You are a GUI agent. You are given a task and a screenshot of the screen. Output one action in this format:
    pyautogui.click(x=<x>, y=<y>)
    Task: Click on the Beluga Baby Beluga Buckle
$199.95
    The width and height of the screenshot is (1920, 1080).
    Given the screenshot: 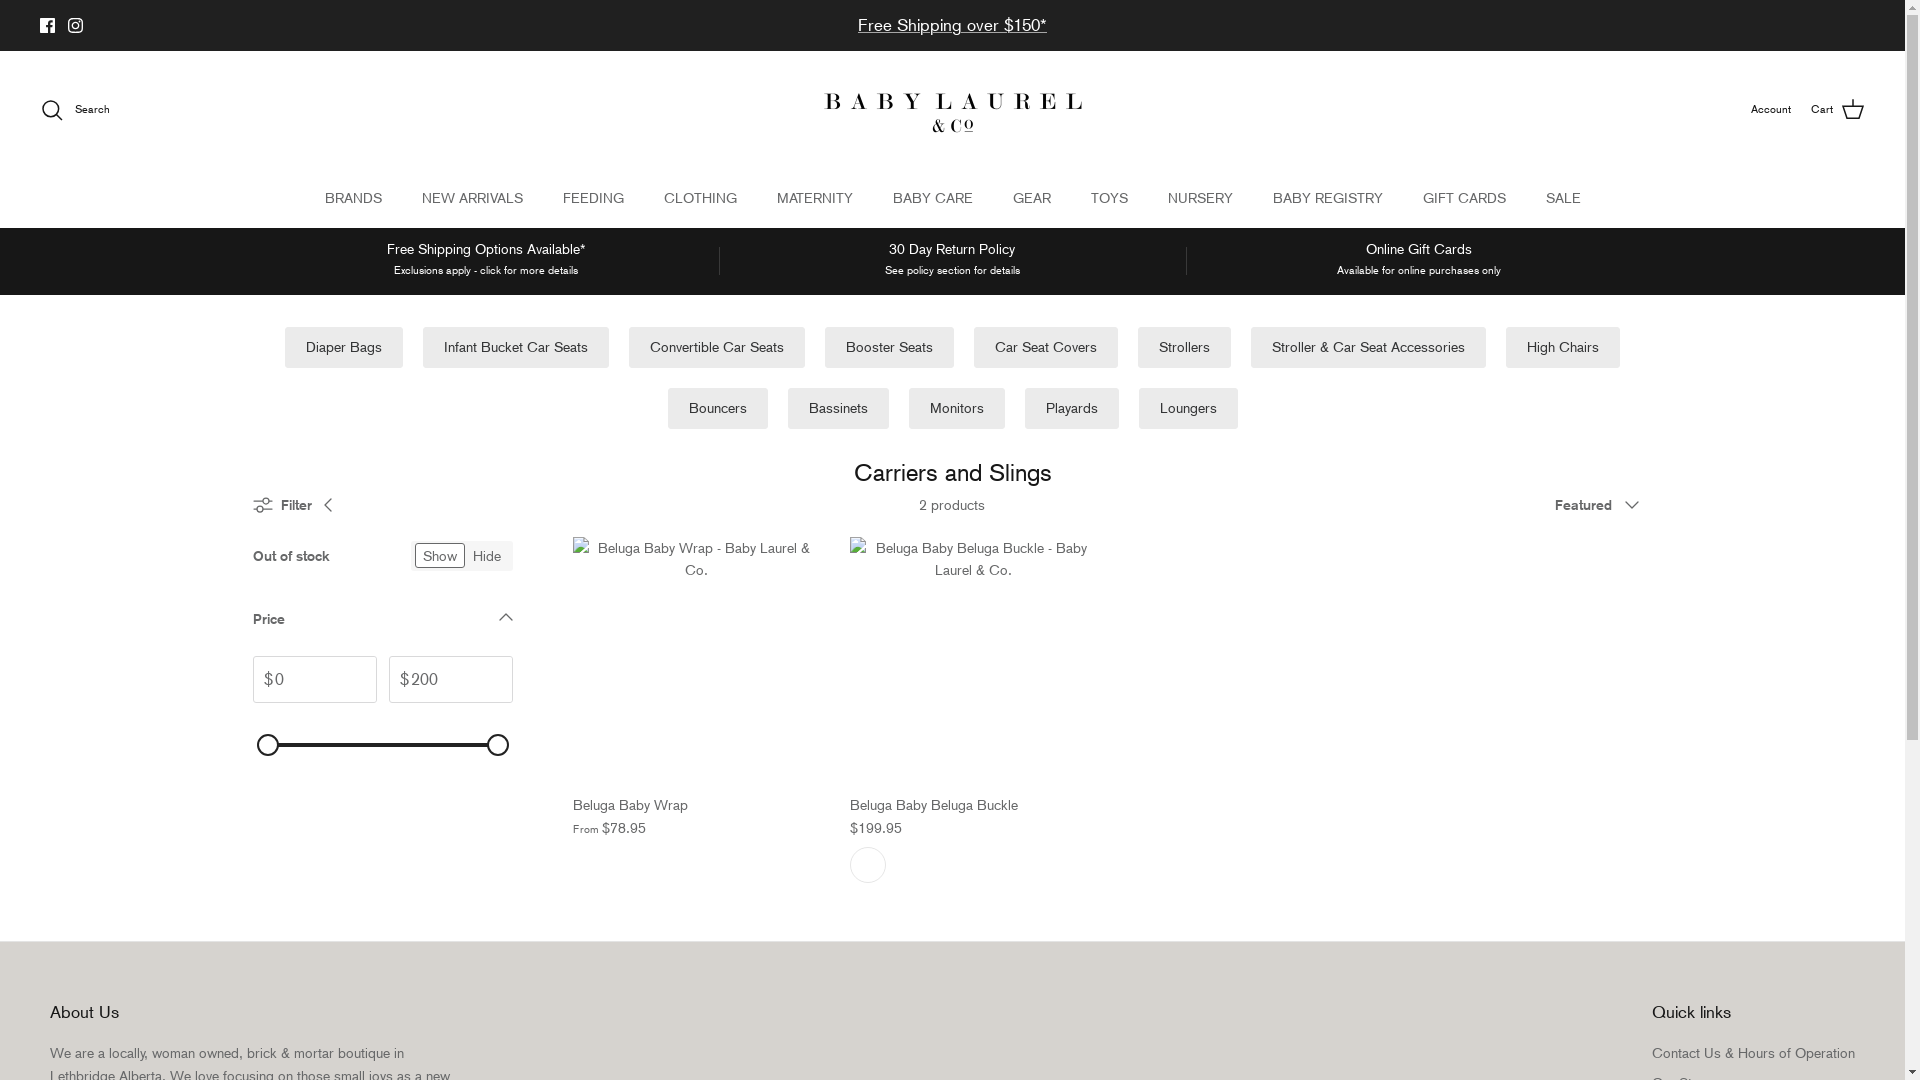 What is the action you would take?
    pyautogui.click(x=974, y=816)
    